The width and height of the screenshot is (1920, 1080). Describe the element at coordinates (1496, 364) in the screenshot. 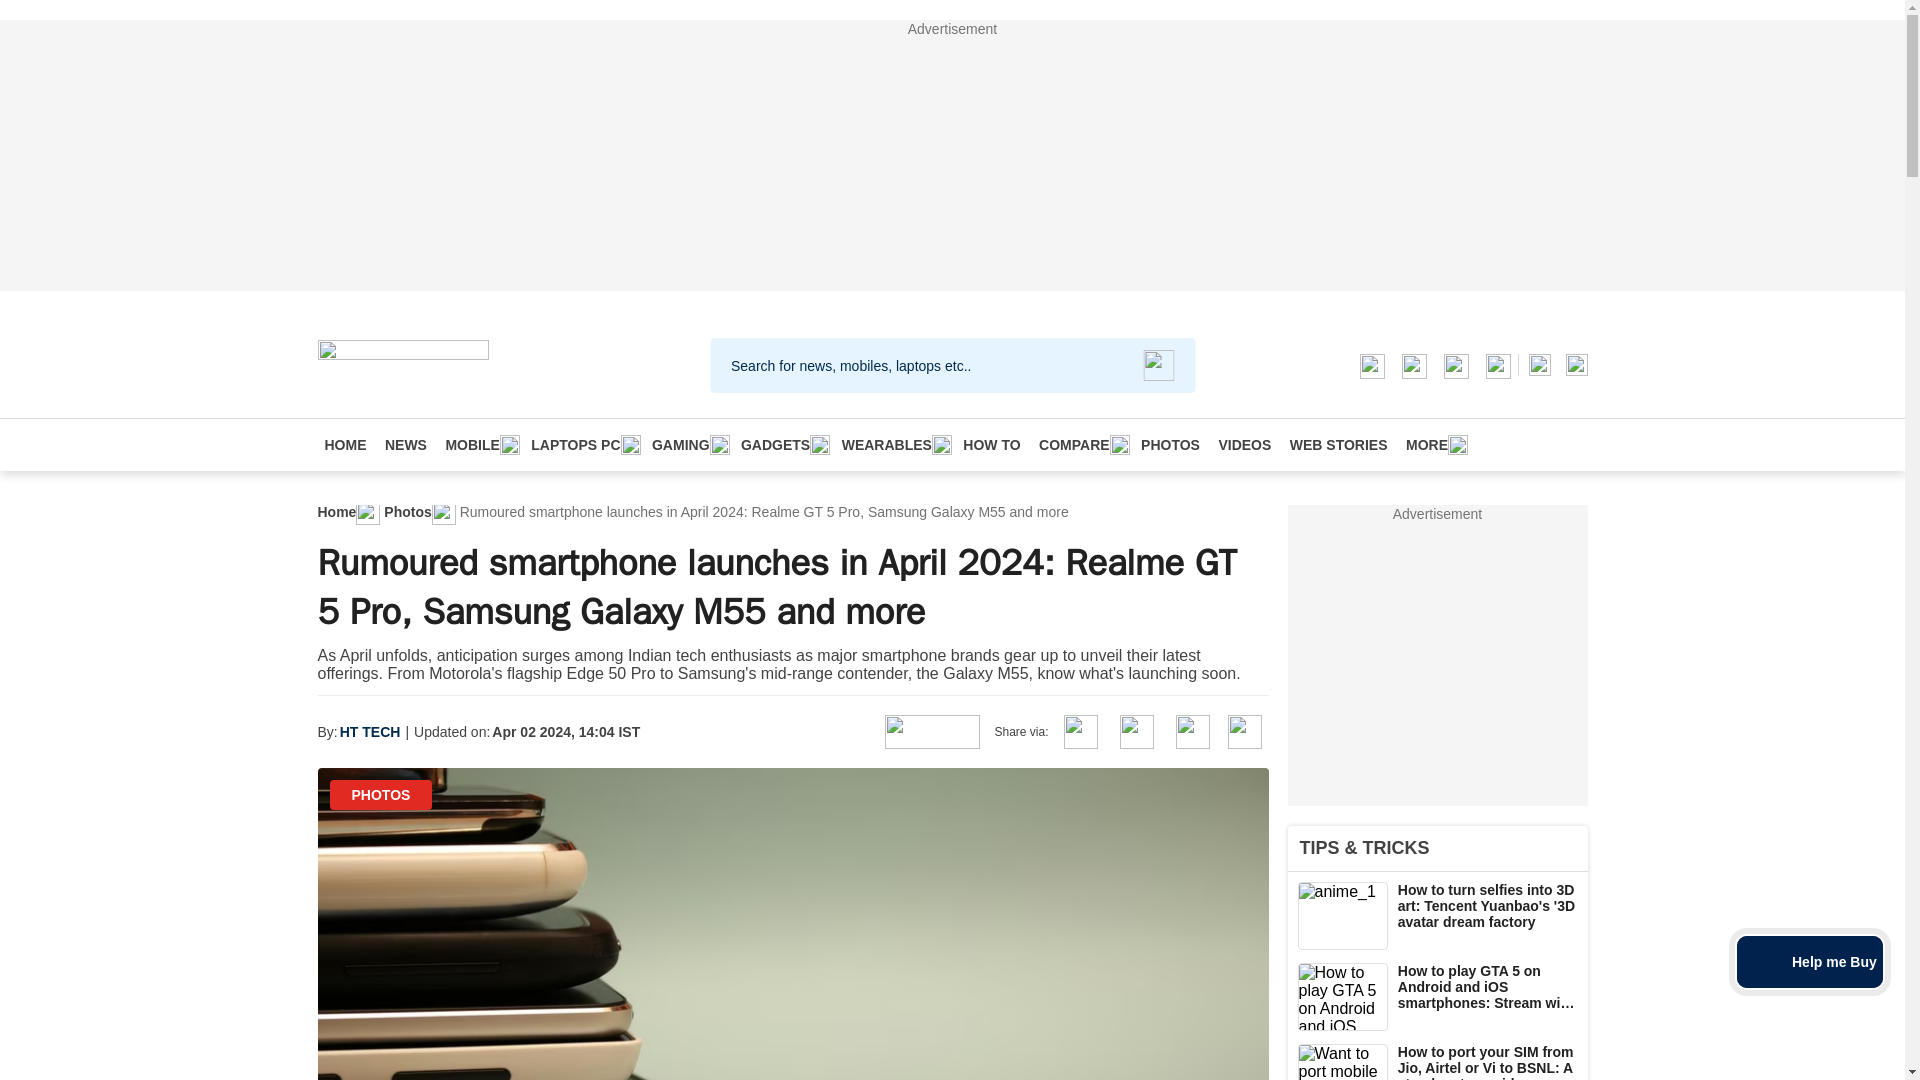

I see `youtube` at that location.